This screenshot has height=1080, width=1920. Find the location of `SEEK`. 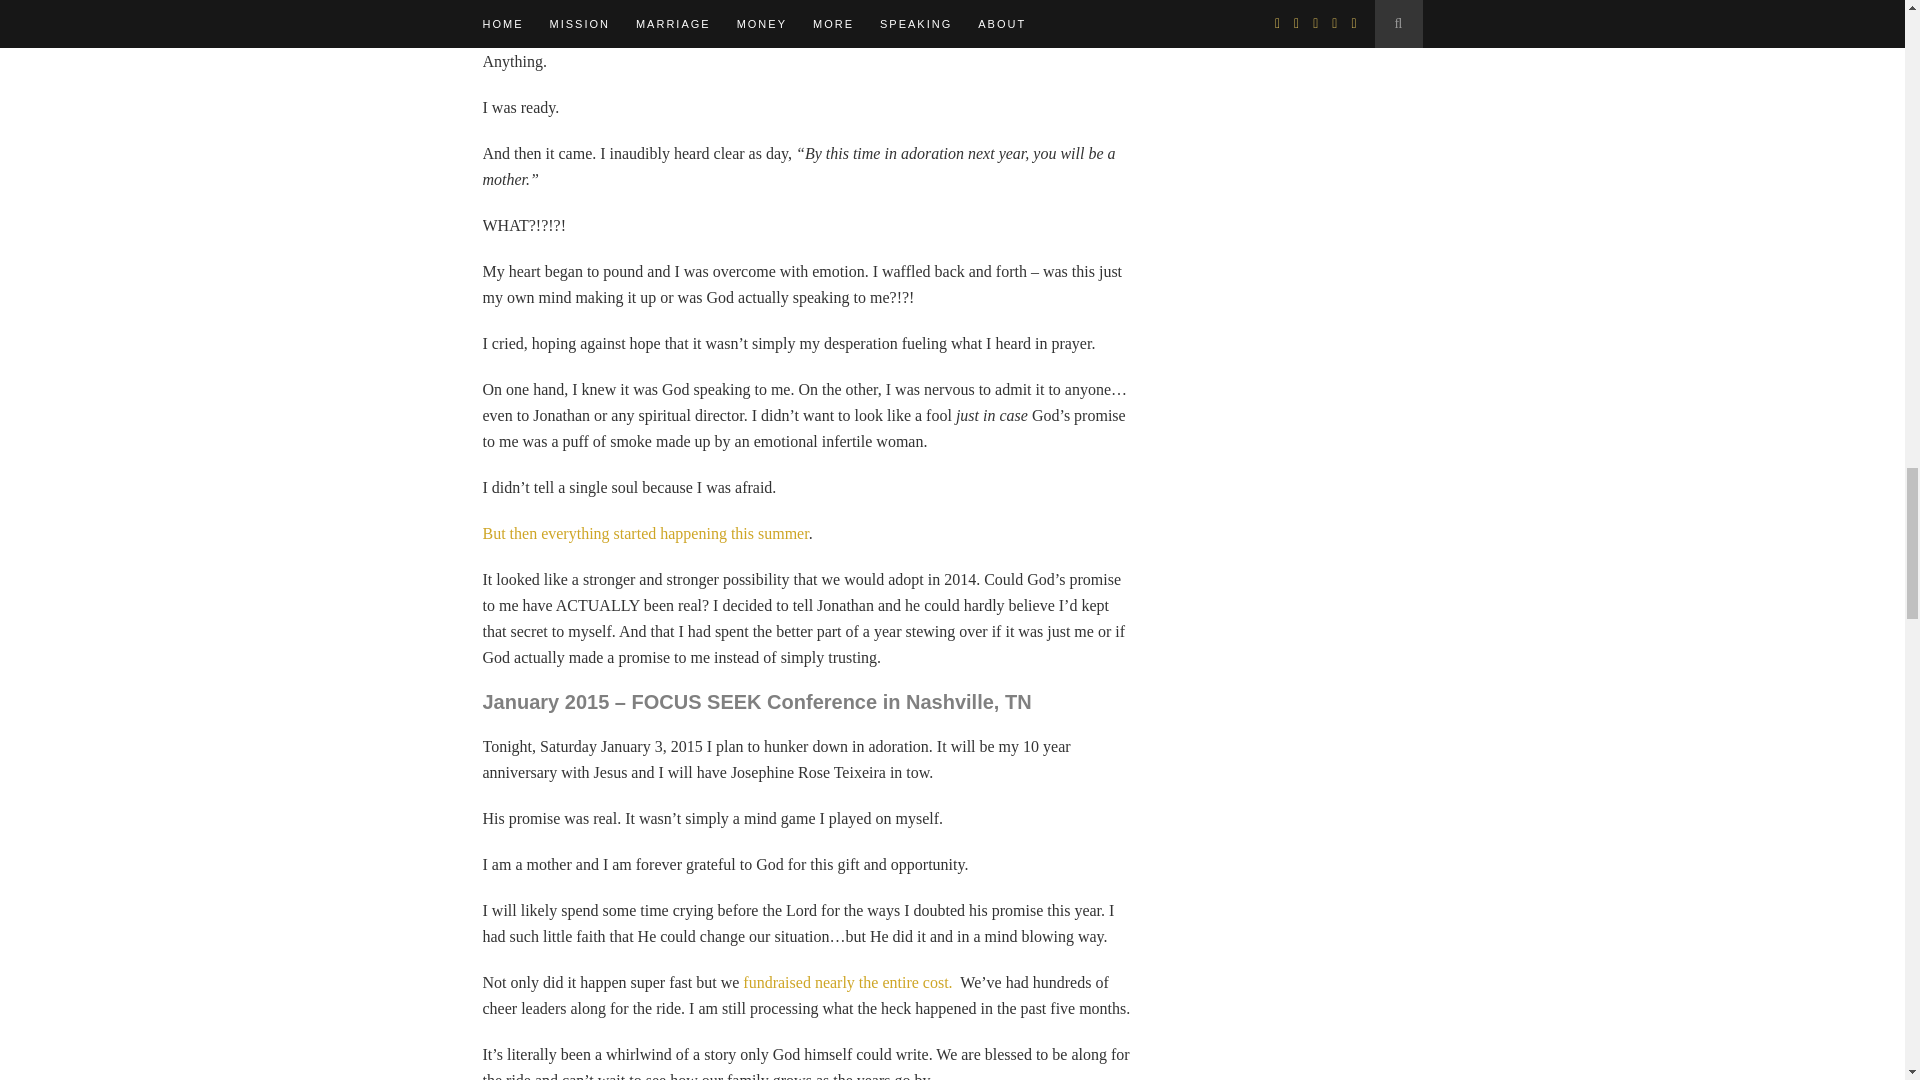

SEEK is located at coordinates (733, 702).